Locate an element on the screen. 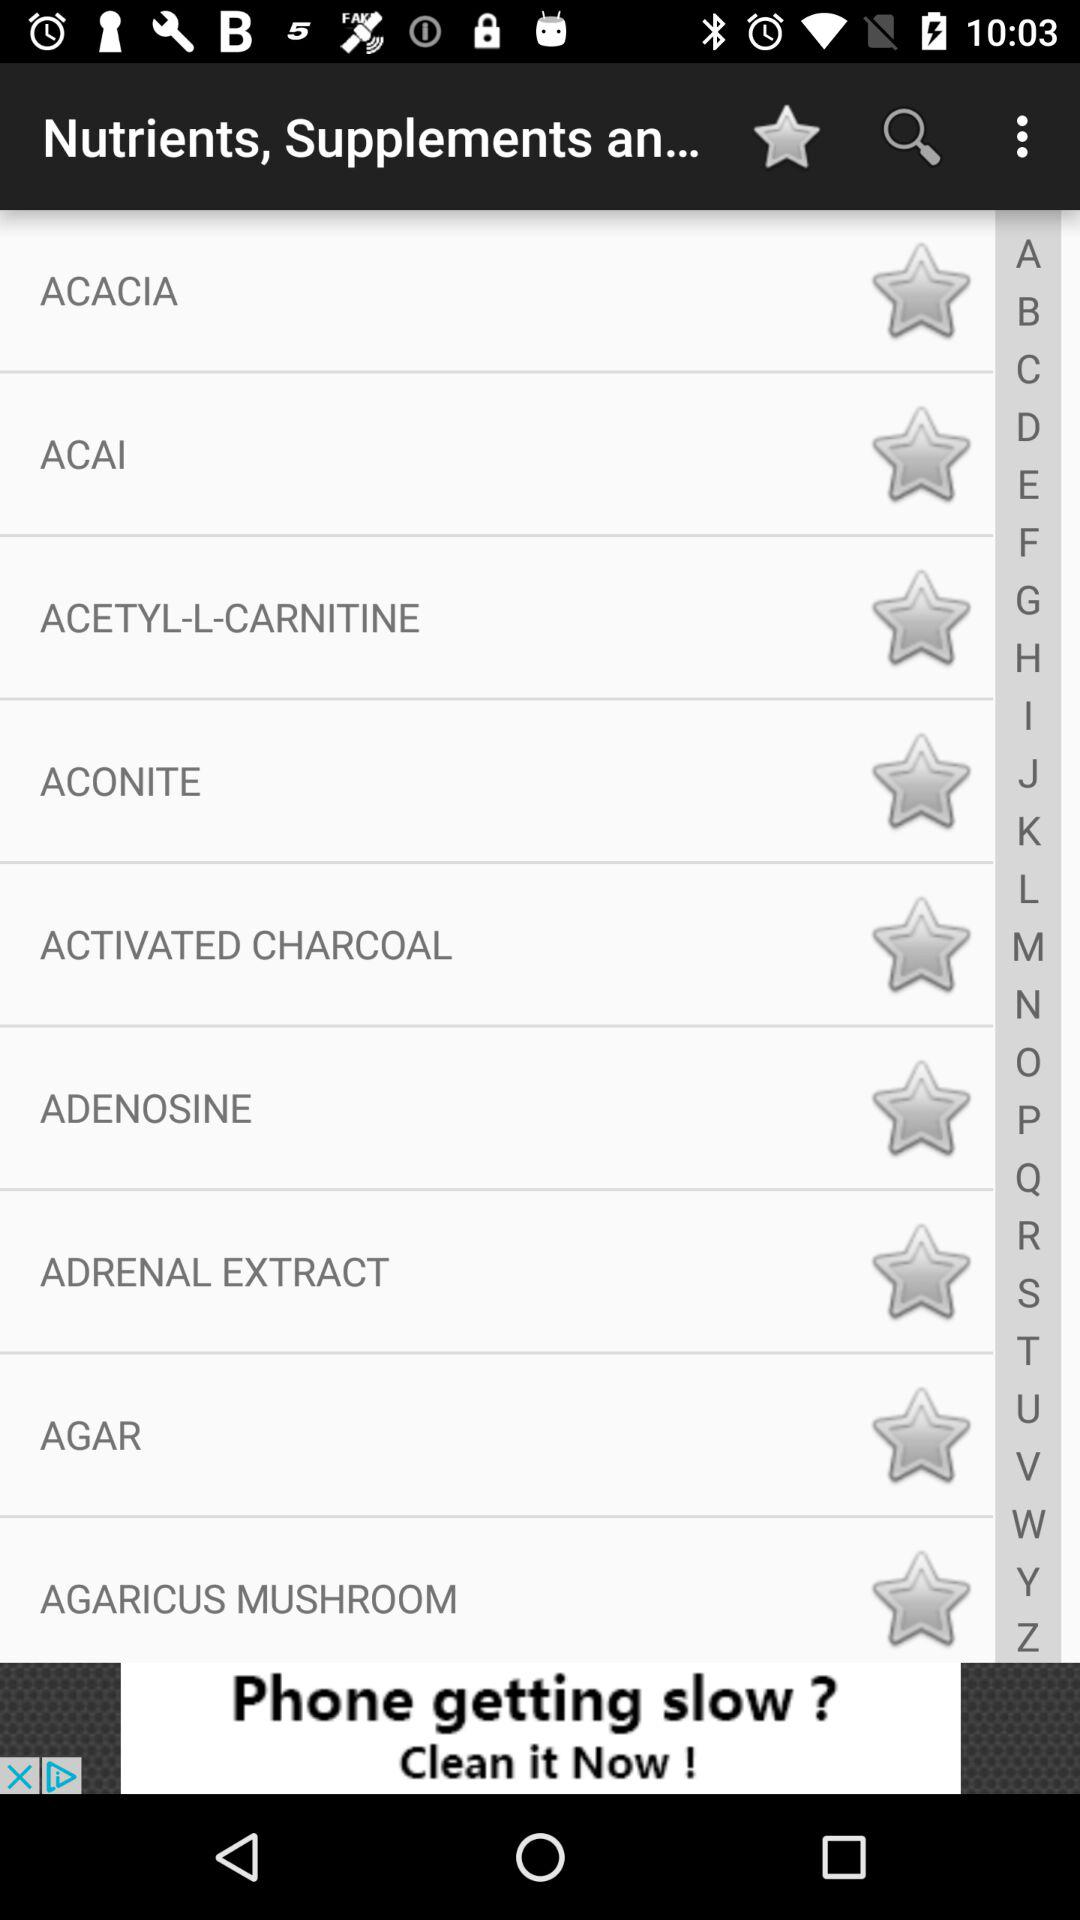  highlight button is located at coordinates (920, 1434).